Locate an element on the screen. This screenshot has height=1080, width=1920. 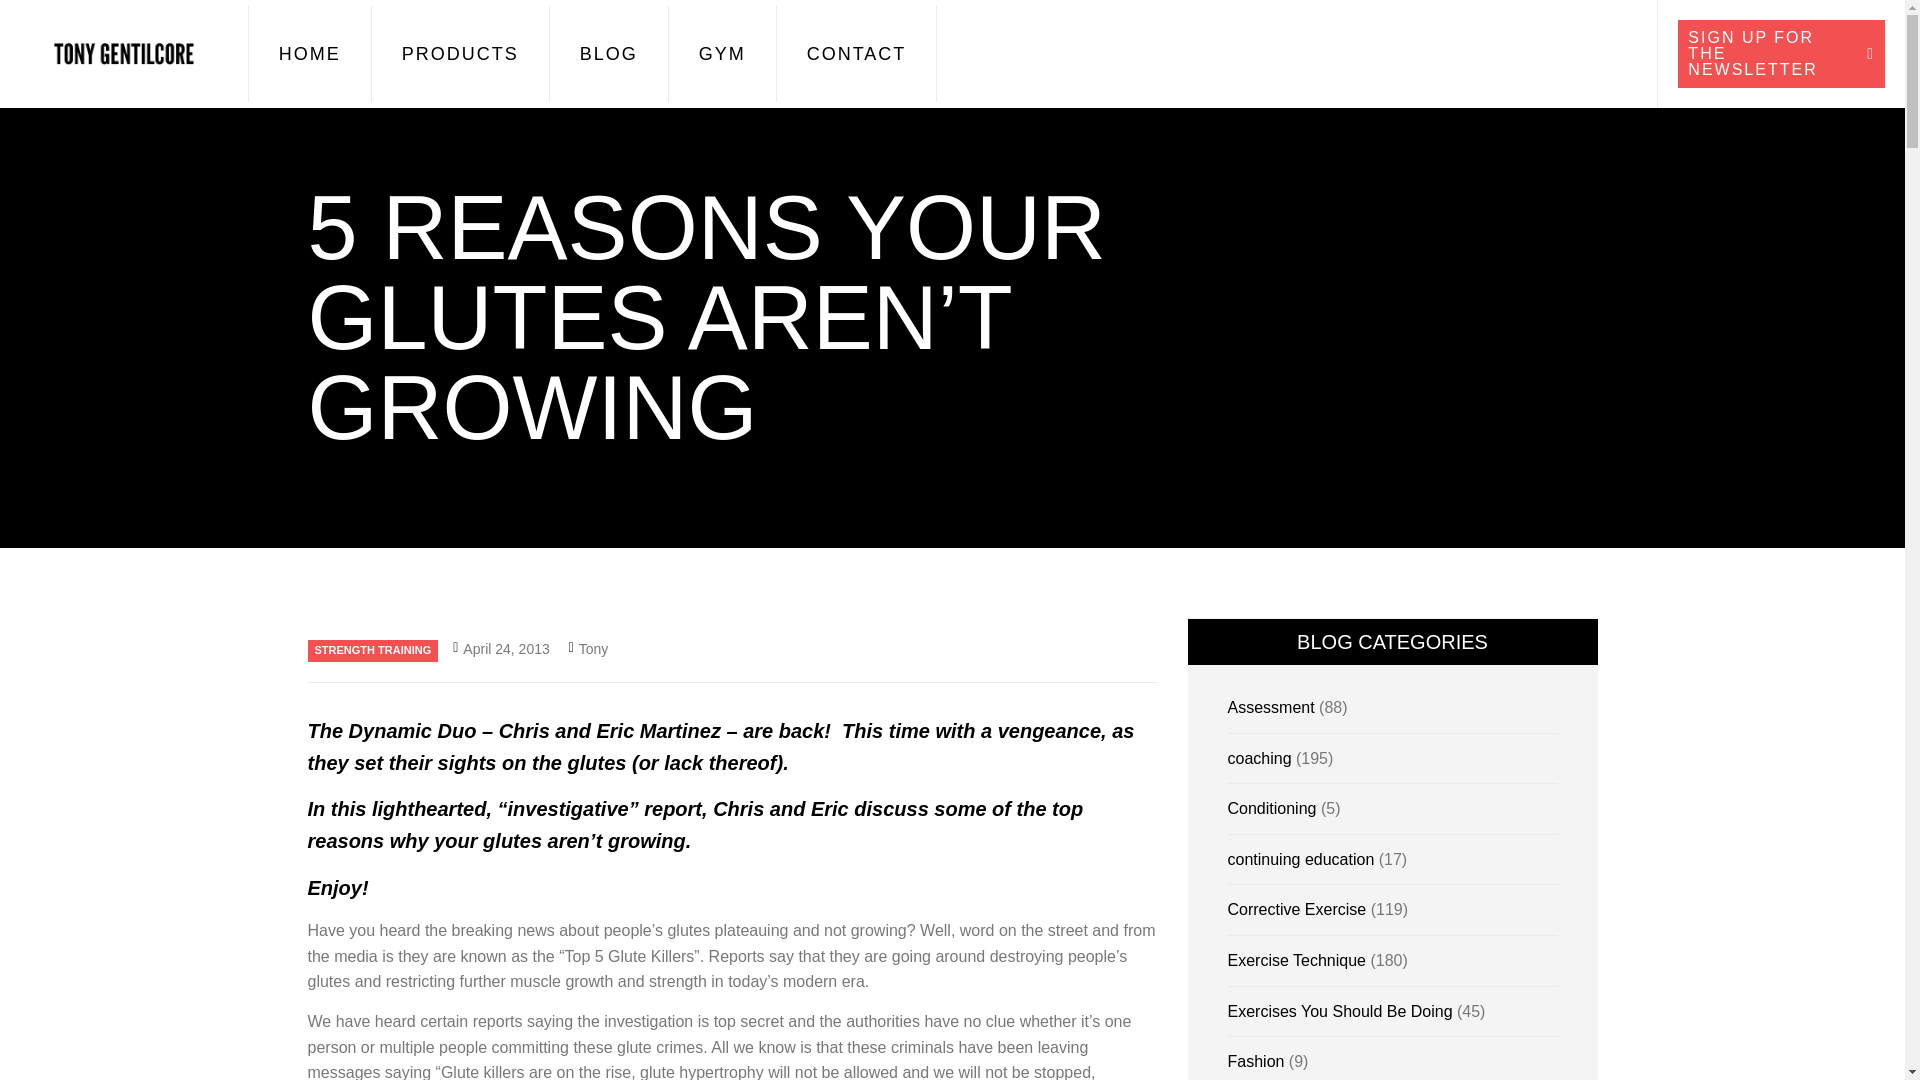
April 24, 2013 is located at coordinates (501, 648).